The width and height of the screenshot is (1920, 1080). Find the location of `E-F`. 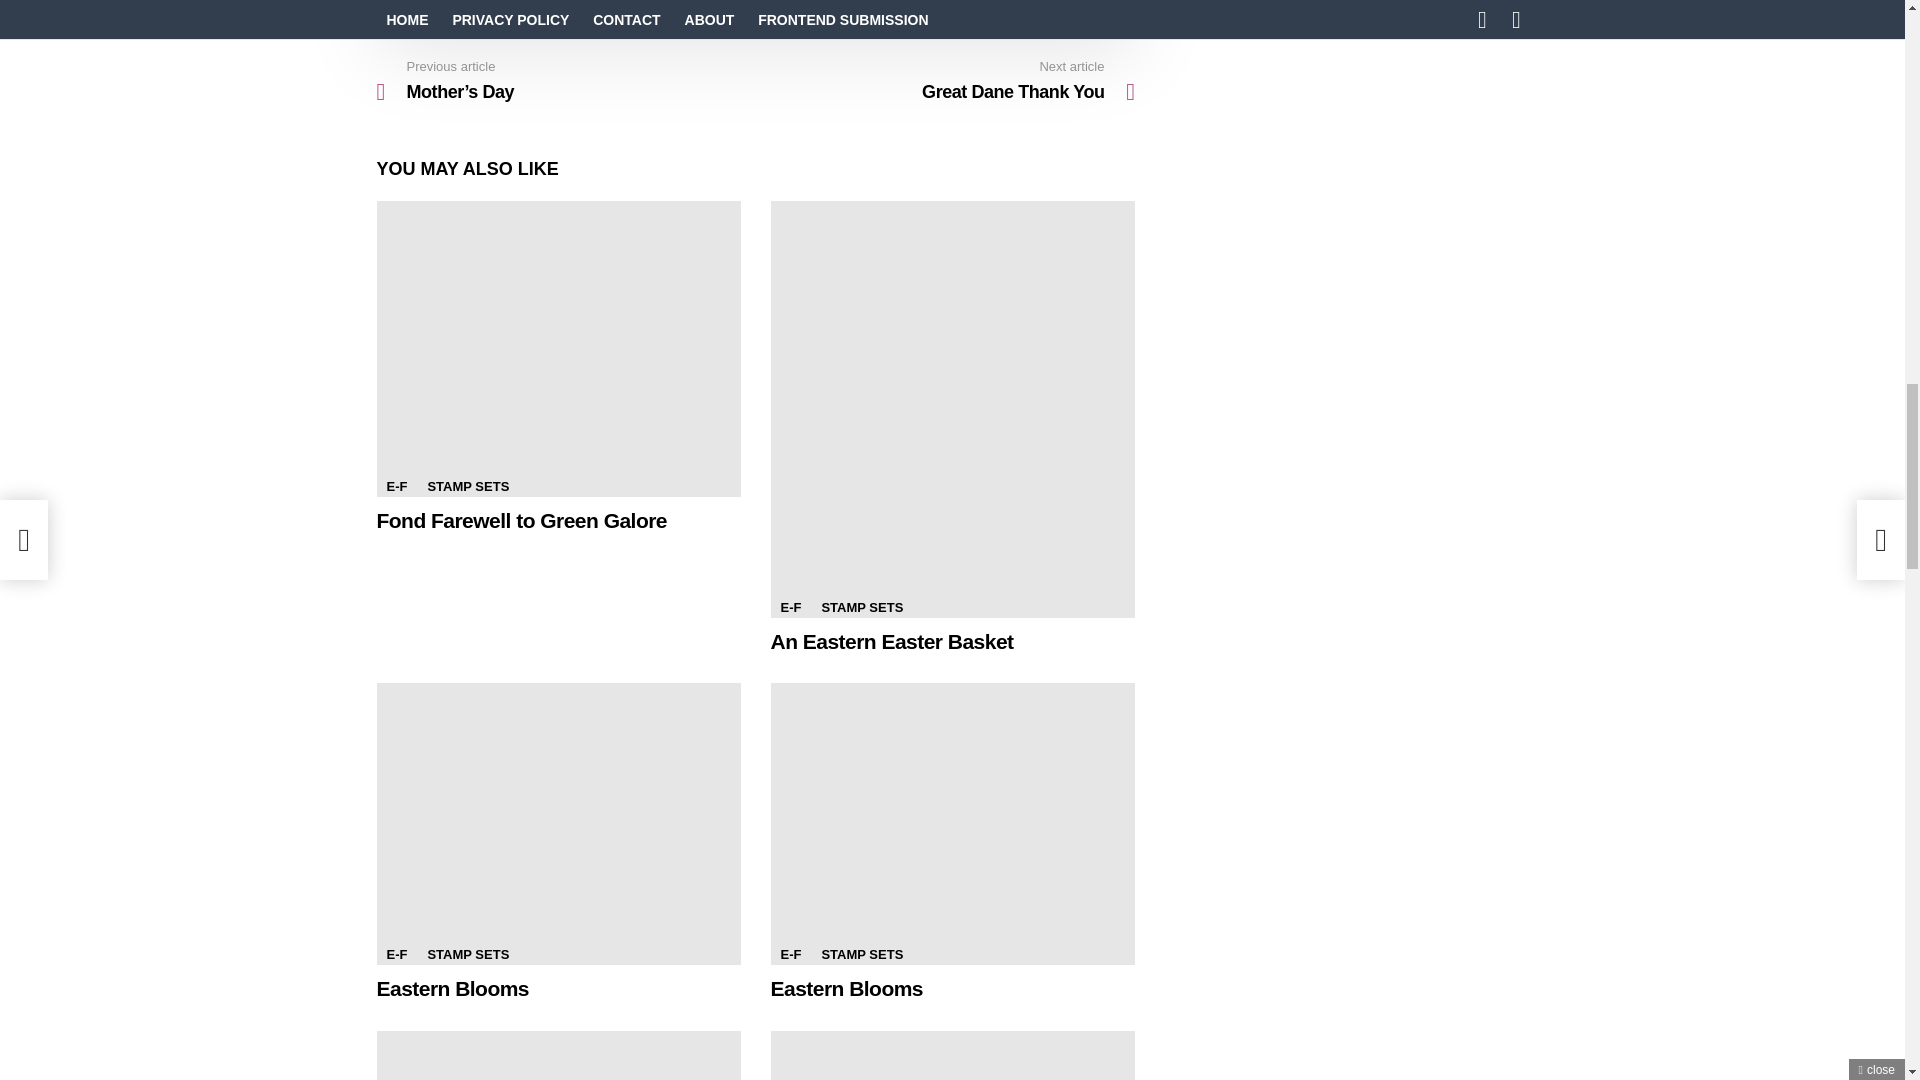

E-F is located at coordinates (396, 486).